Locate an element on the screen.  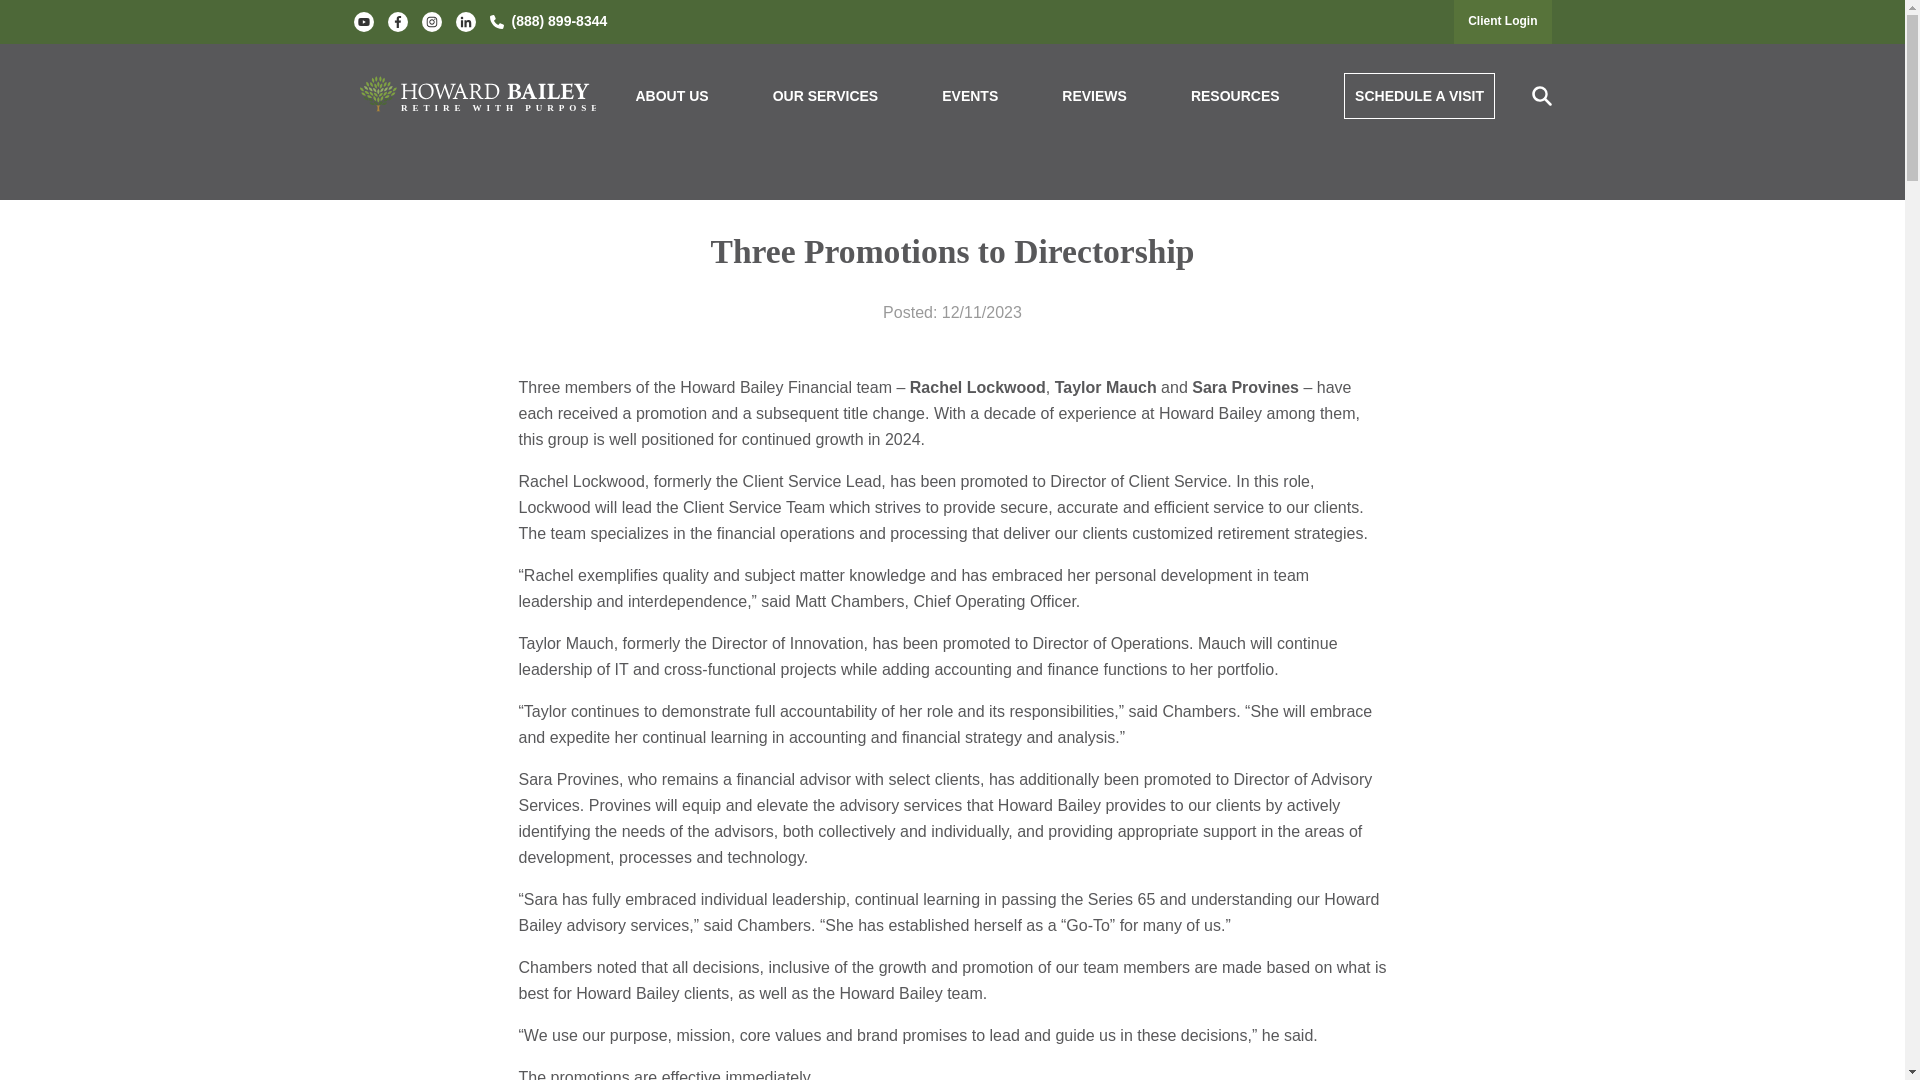
REVIEWS is located at coordinates (1094, 96).